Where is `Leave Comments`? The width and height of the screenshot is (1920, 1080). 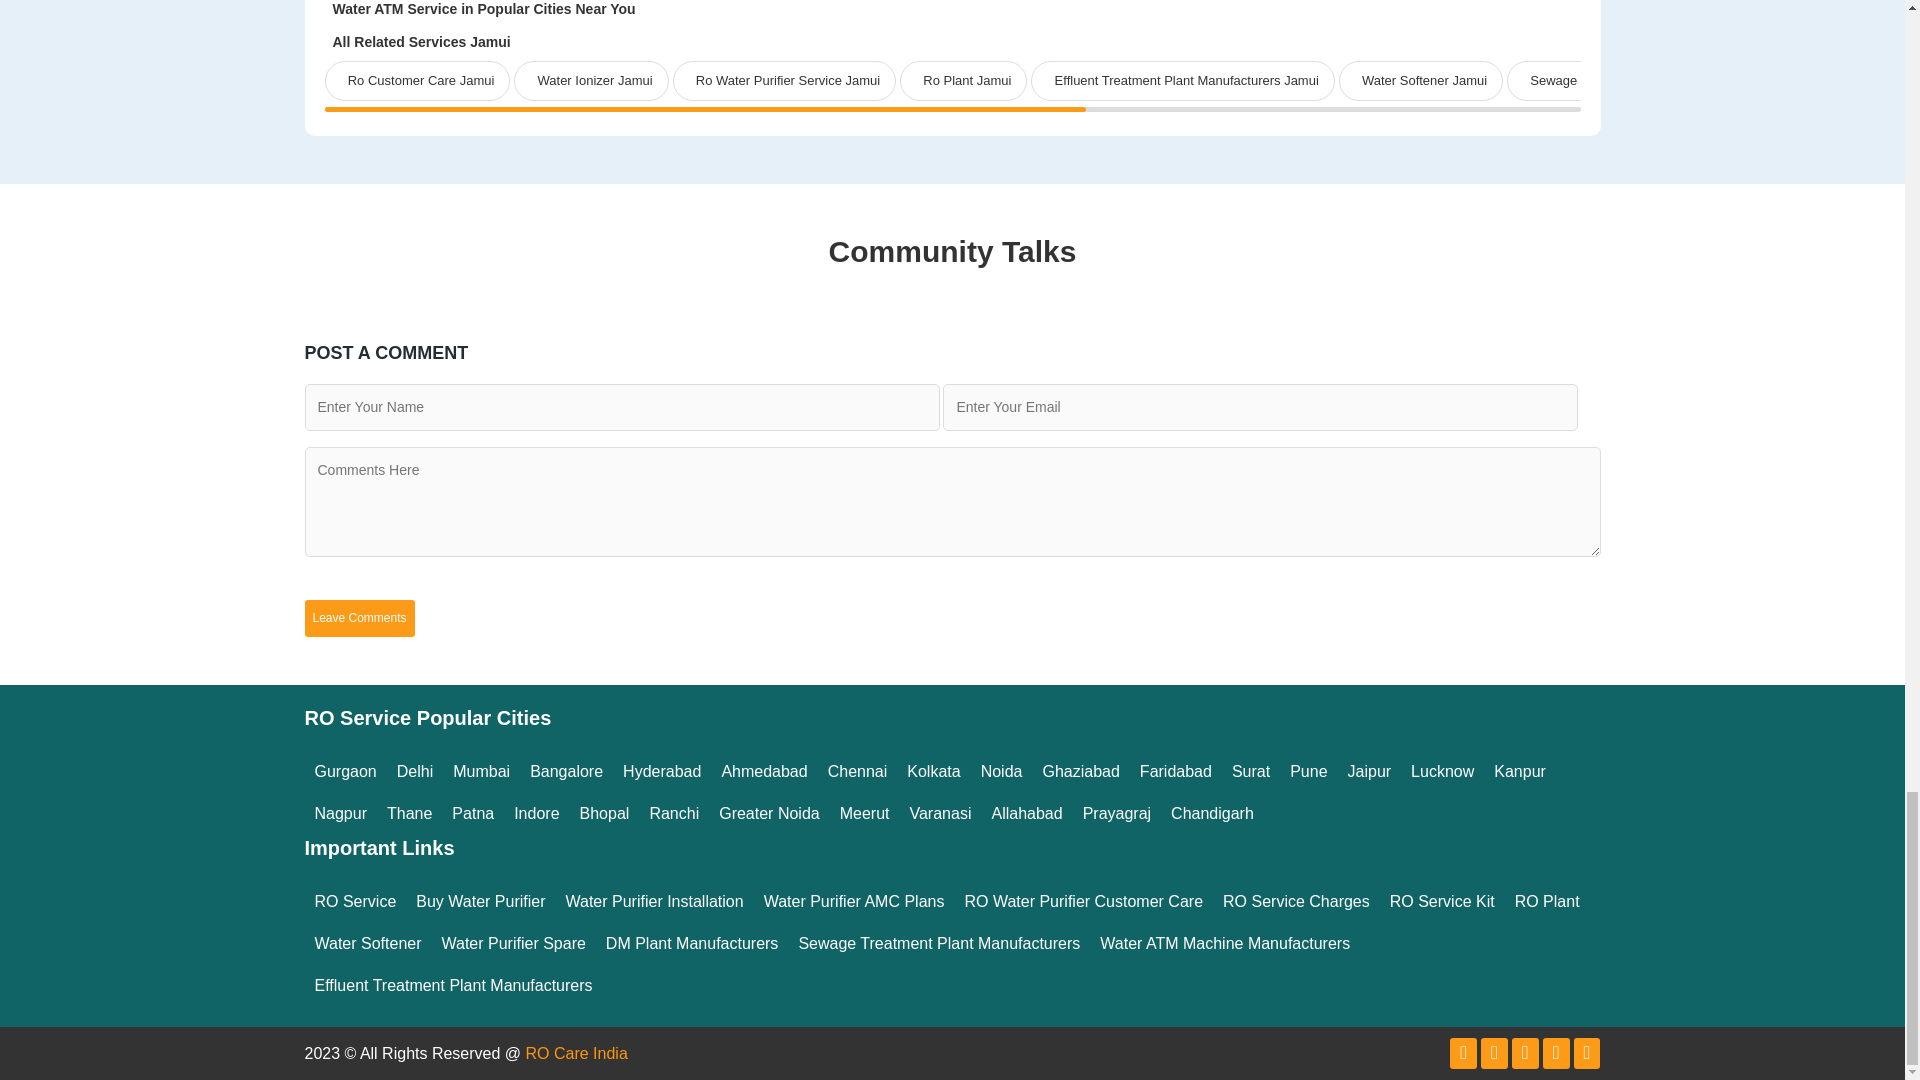 Leave Comments is located at coordinates (358, 618).